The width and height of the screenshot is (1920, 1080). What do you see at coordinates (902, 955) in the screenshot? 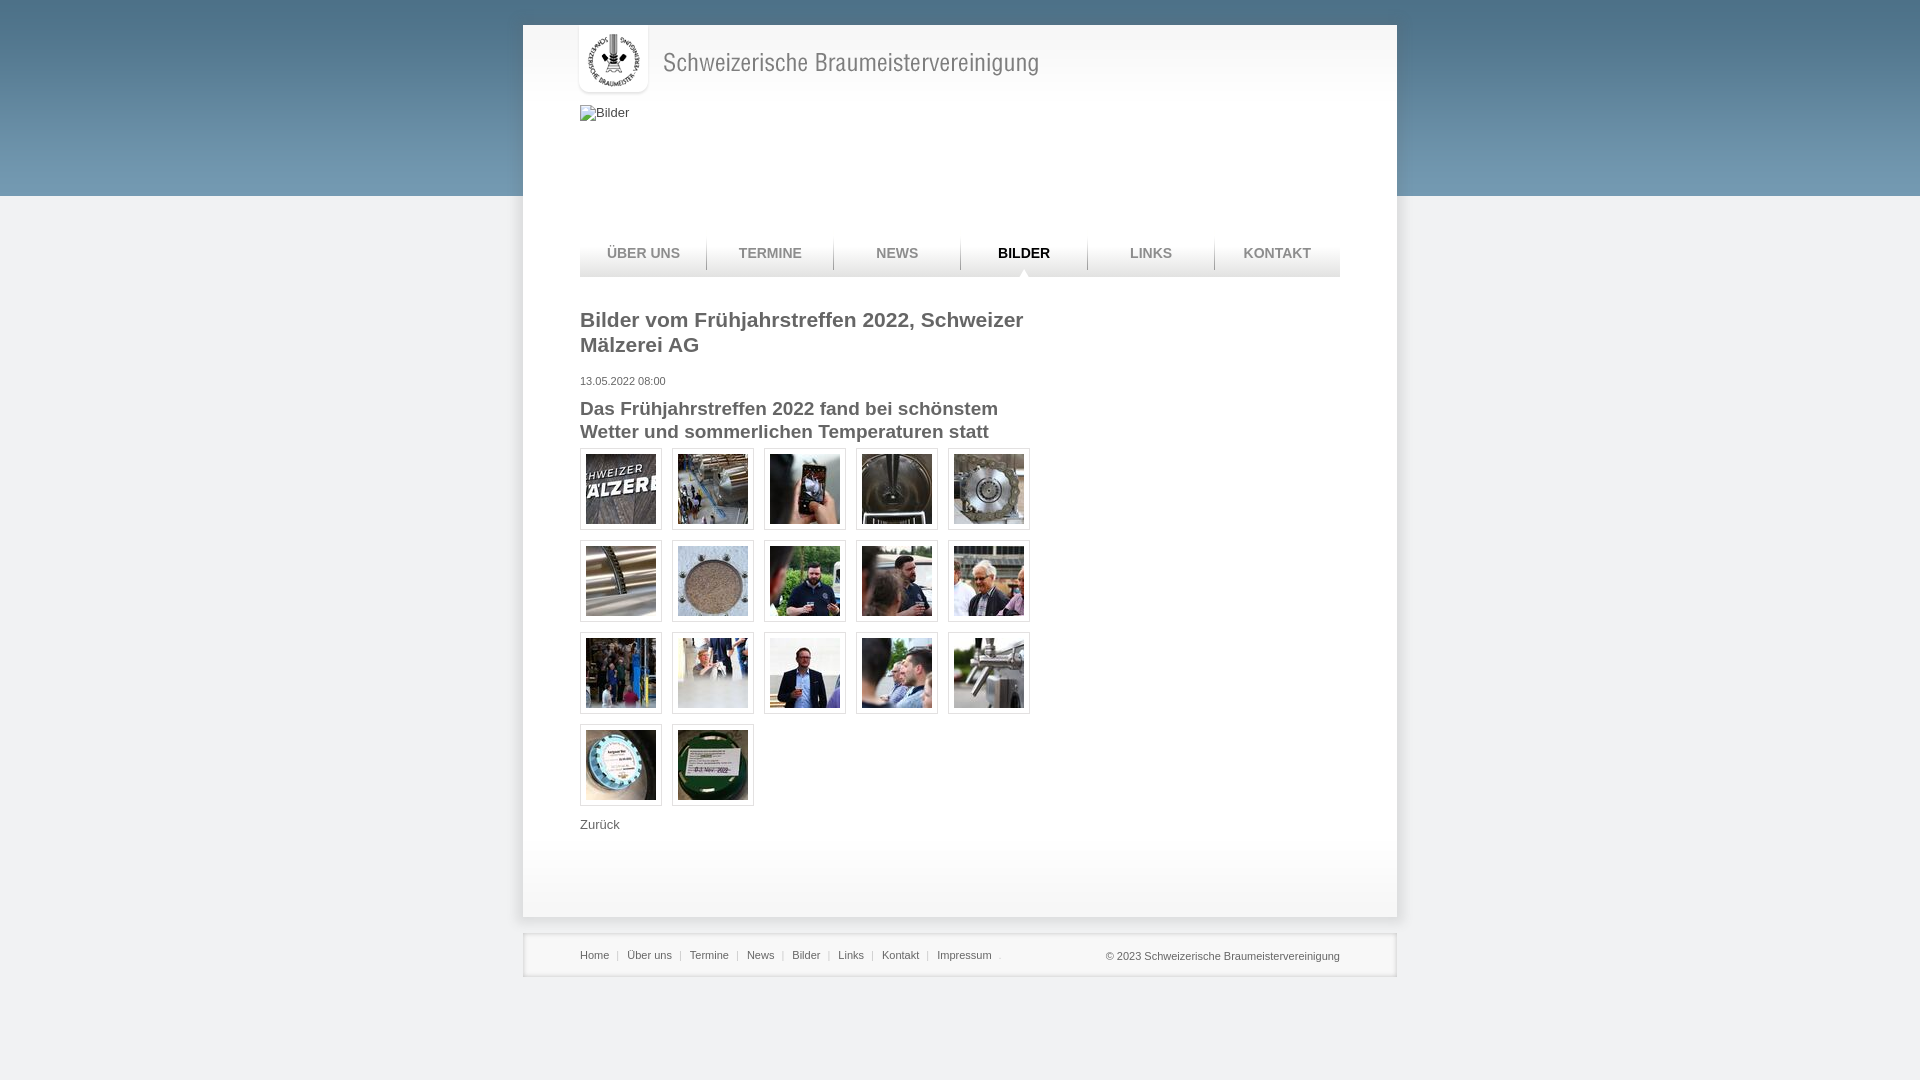
I see `Kontakt` at bounding box center [902, 955].